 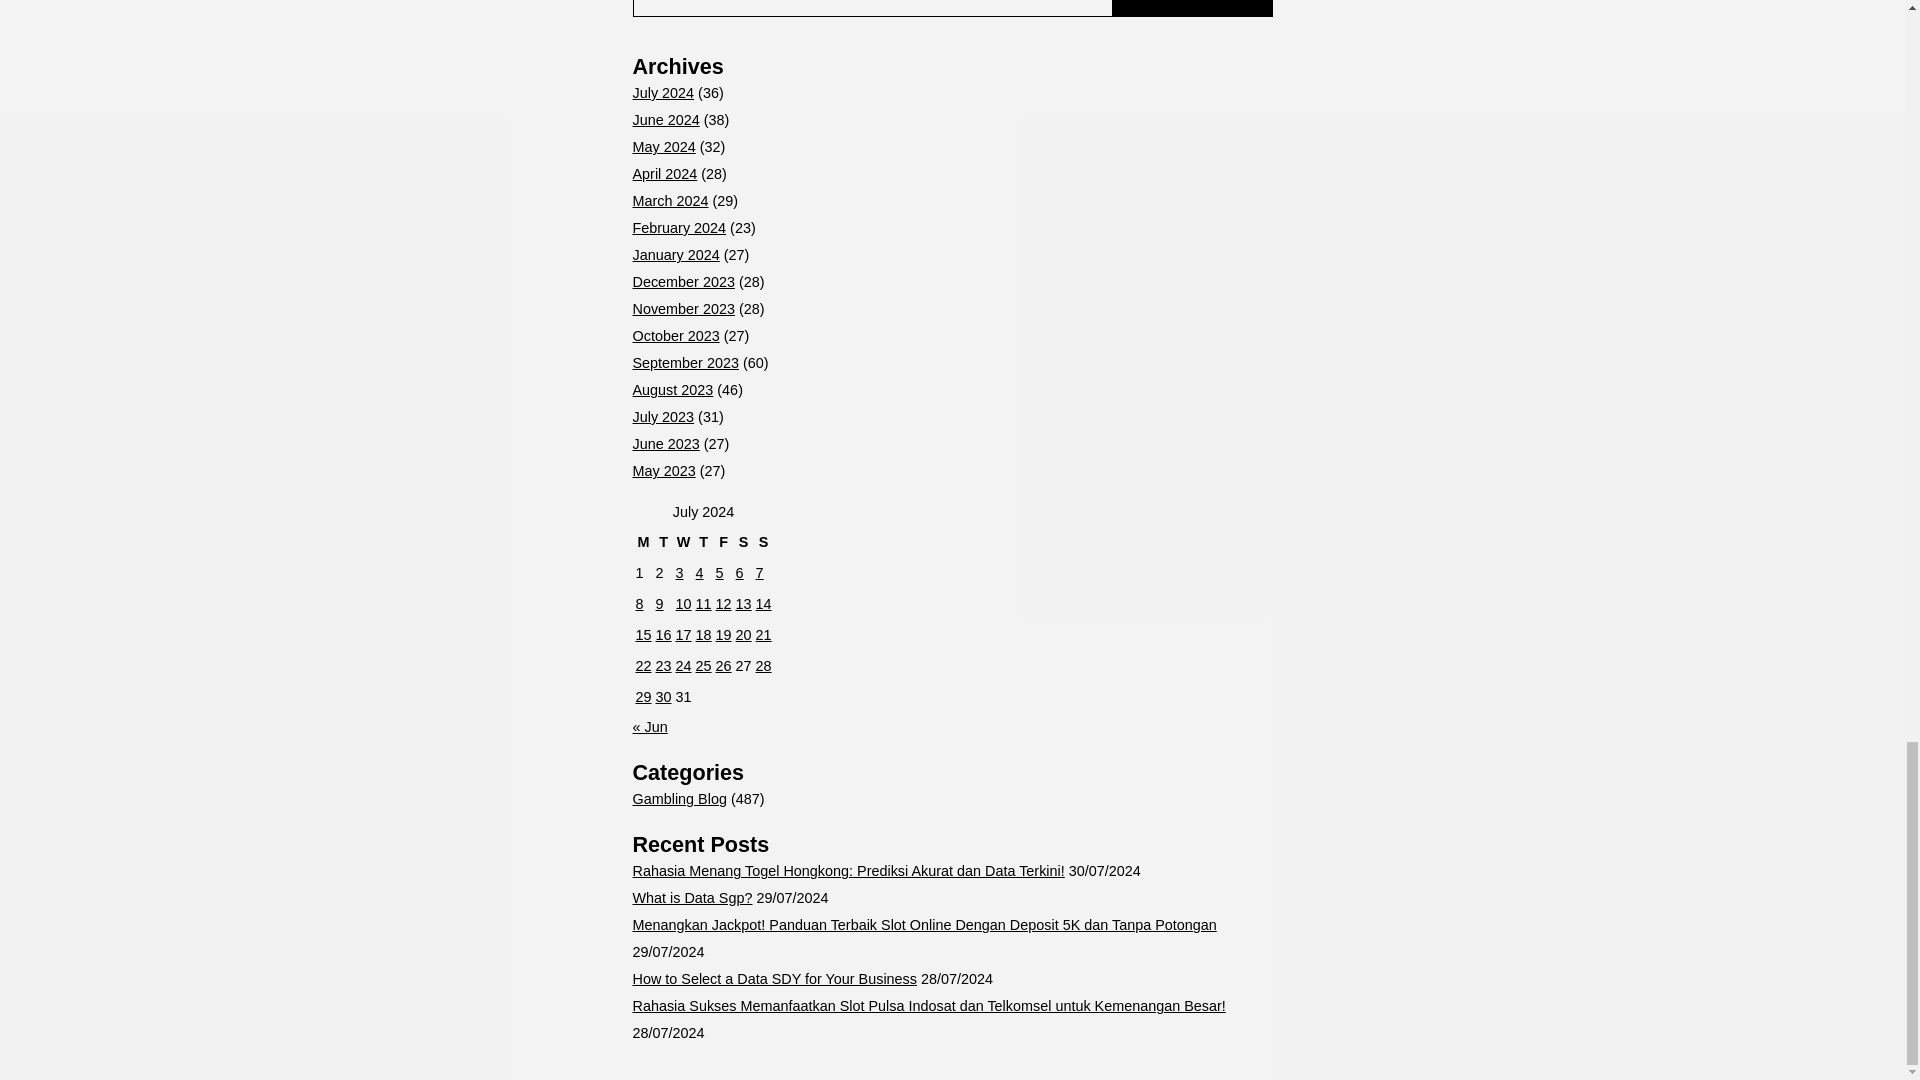 What do you see at coordinates (1191, 8) in the screenshot?
I see `Search` at bounding box center [1191, 8].